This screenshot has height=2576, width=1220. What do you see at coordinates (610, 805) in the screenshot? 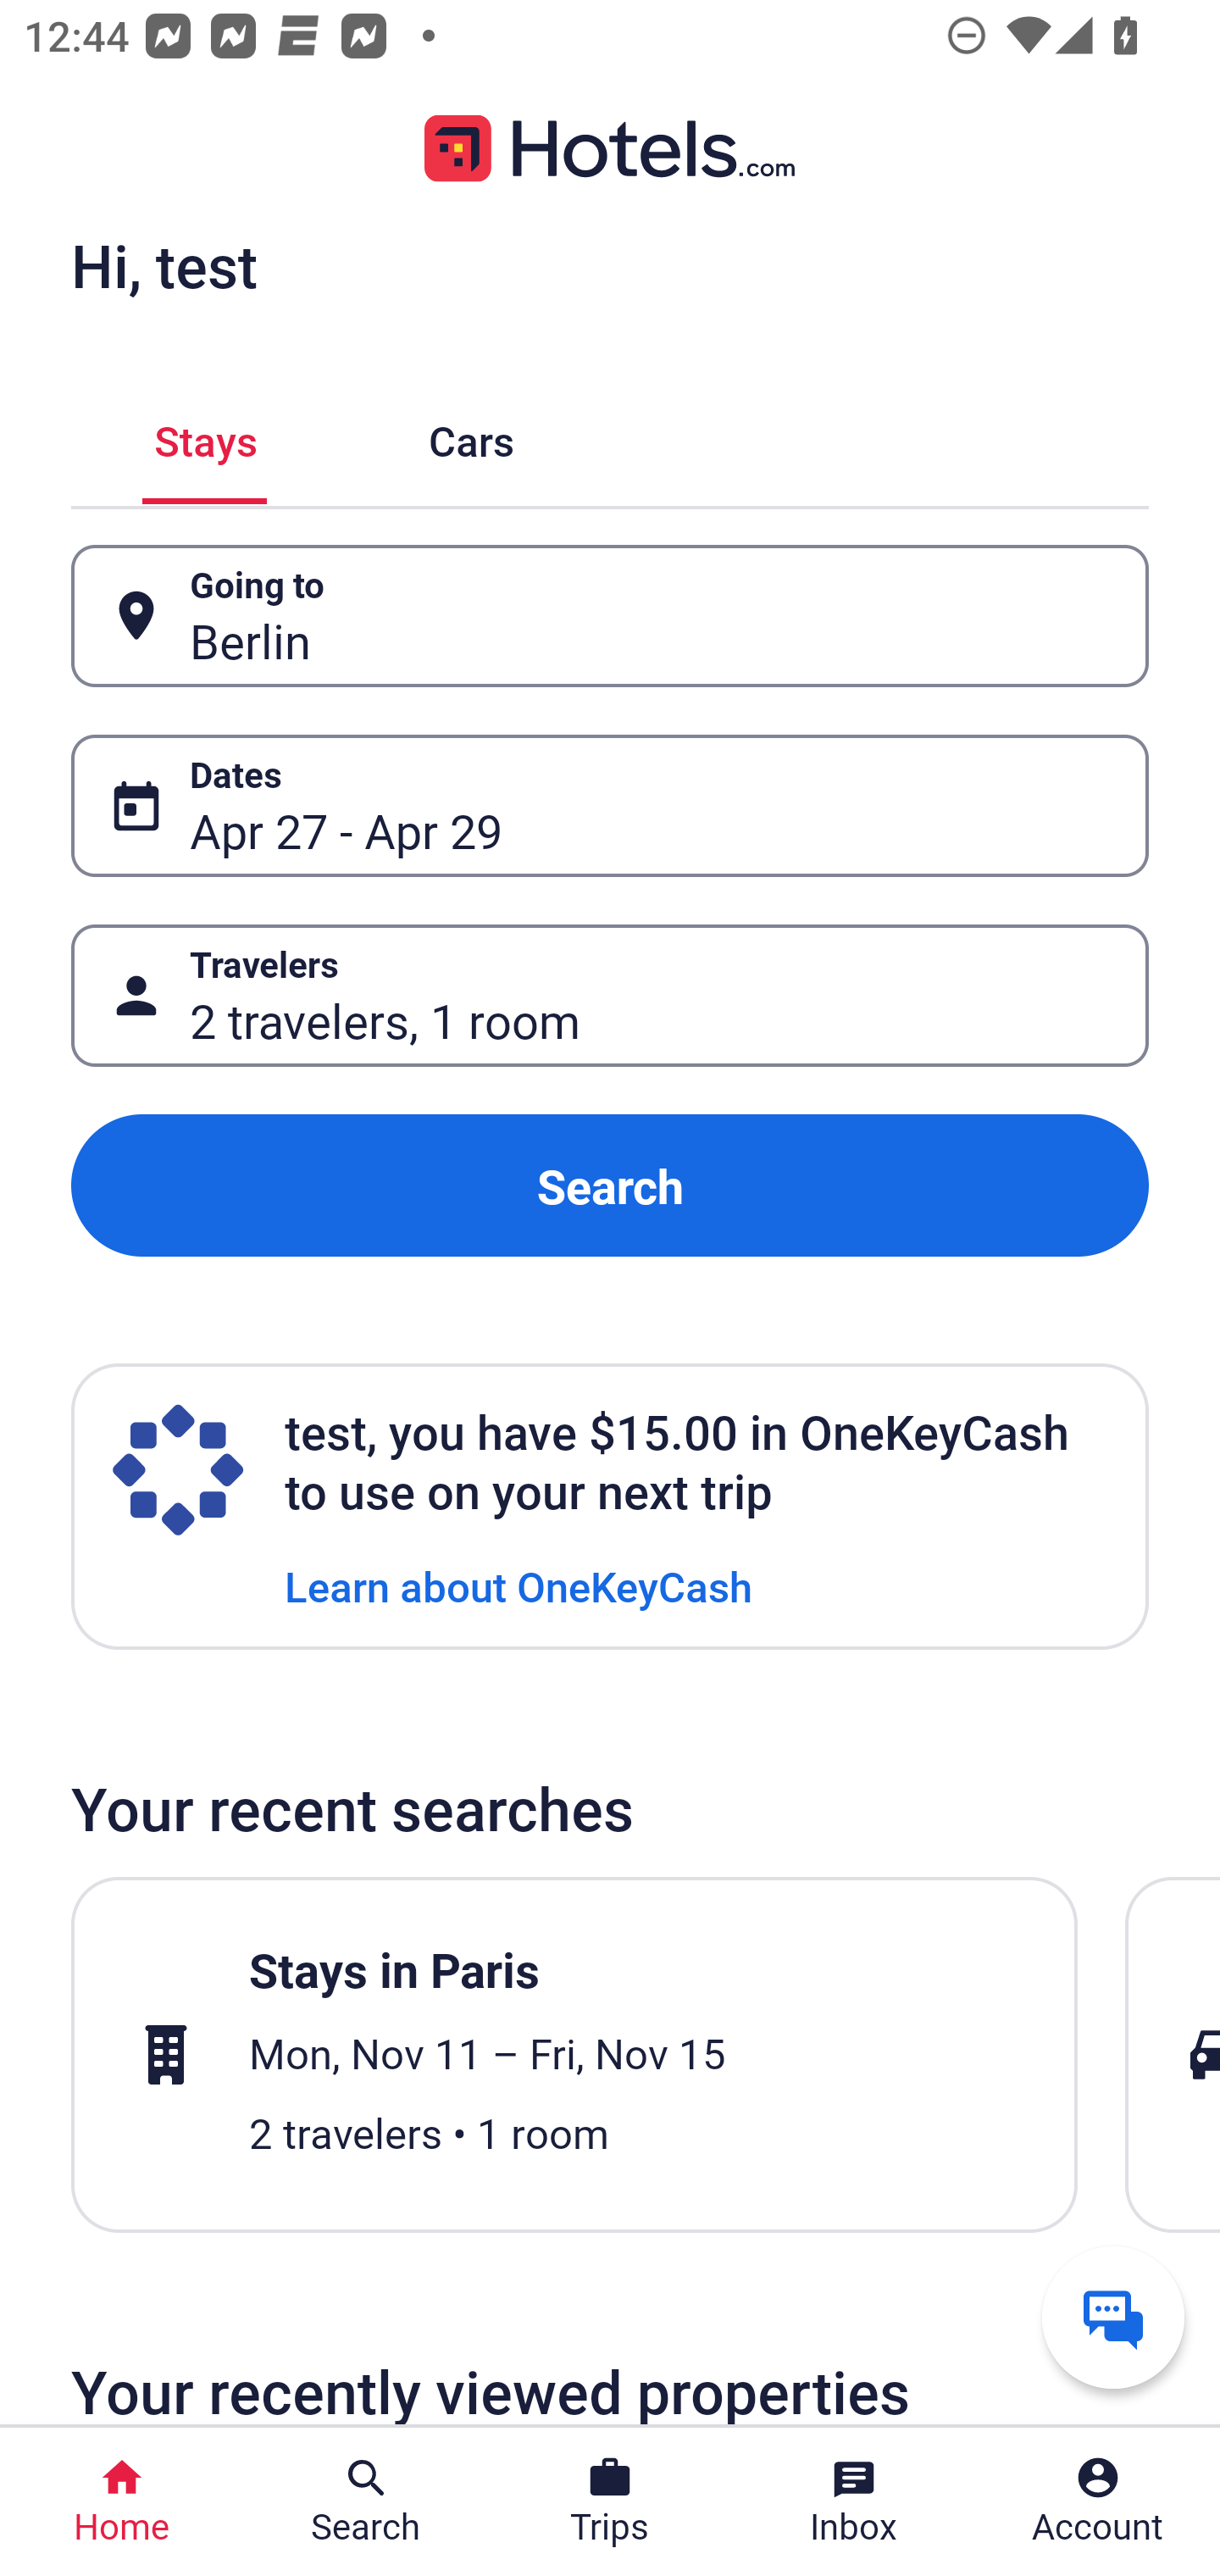
I see `Dates Button Apr 27 - Apr 29` at bounding box center [610, 805].